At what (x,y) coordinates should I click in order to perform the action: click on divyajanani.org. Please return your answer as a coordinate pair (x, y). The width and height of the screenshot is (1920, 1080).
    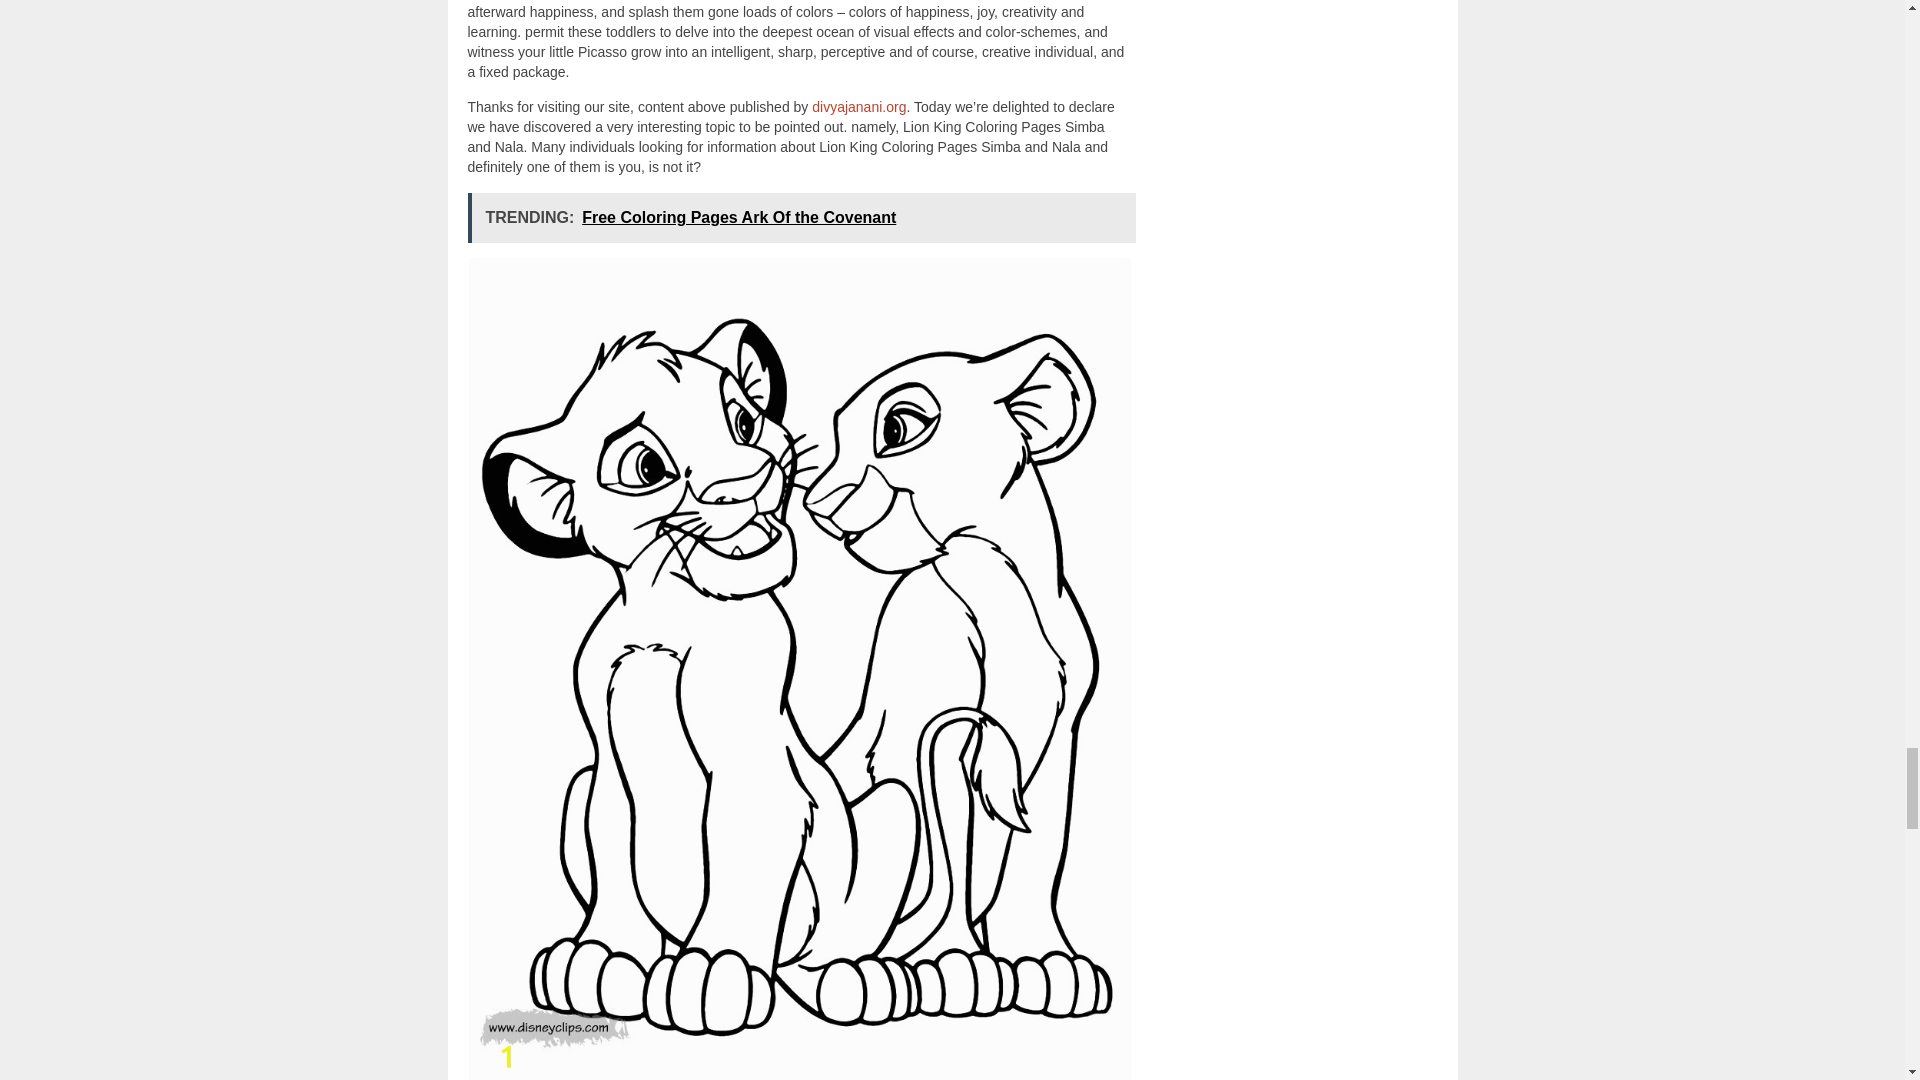
    Looking at the image, I should click on (859, 106).